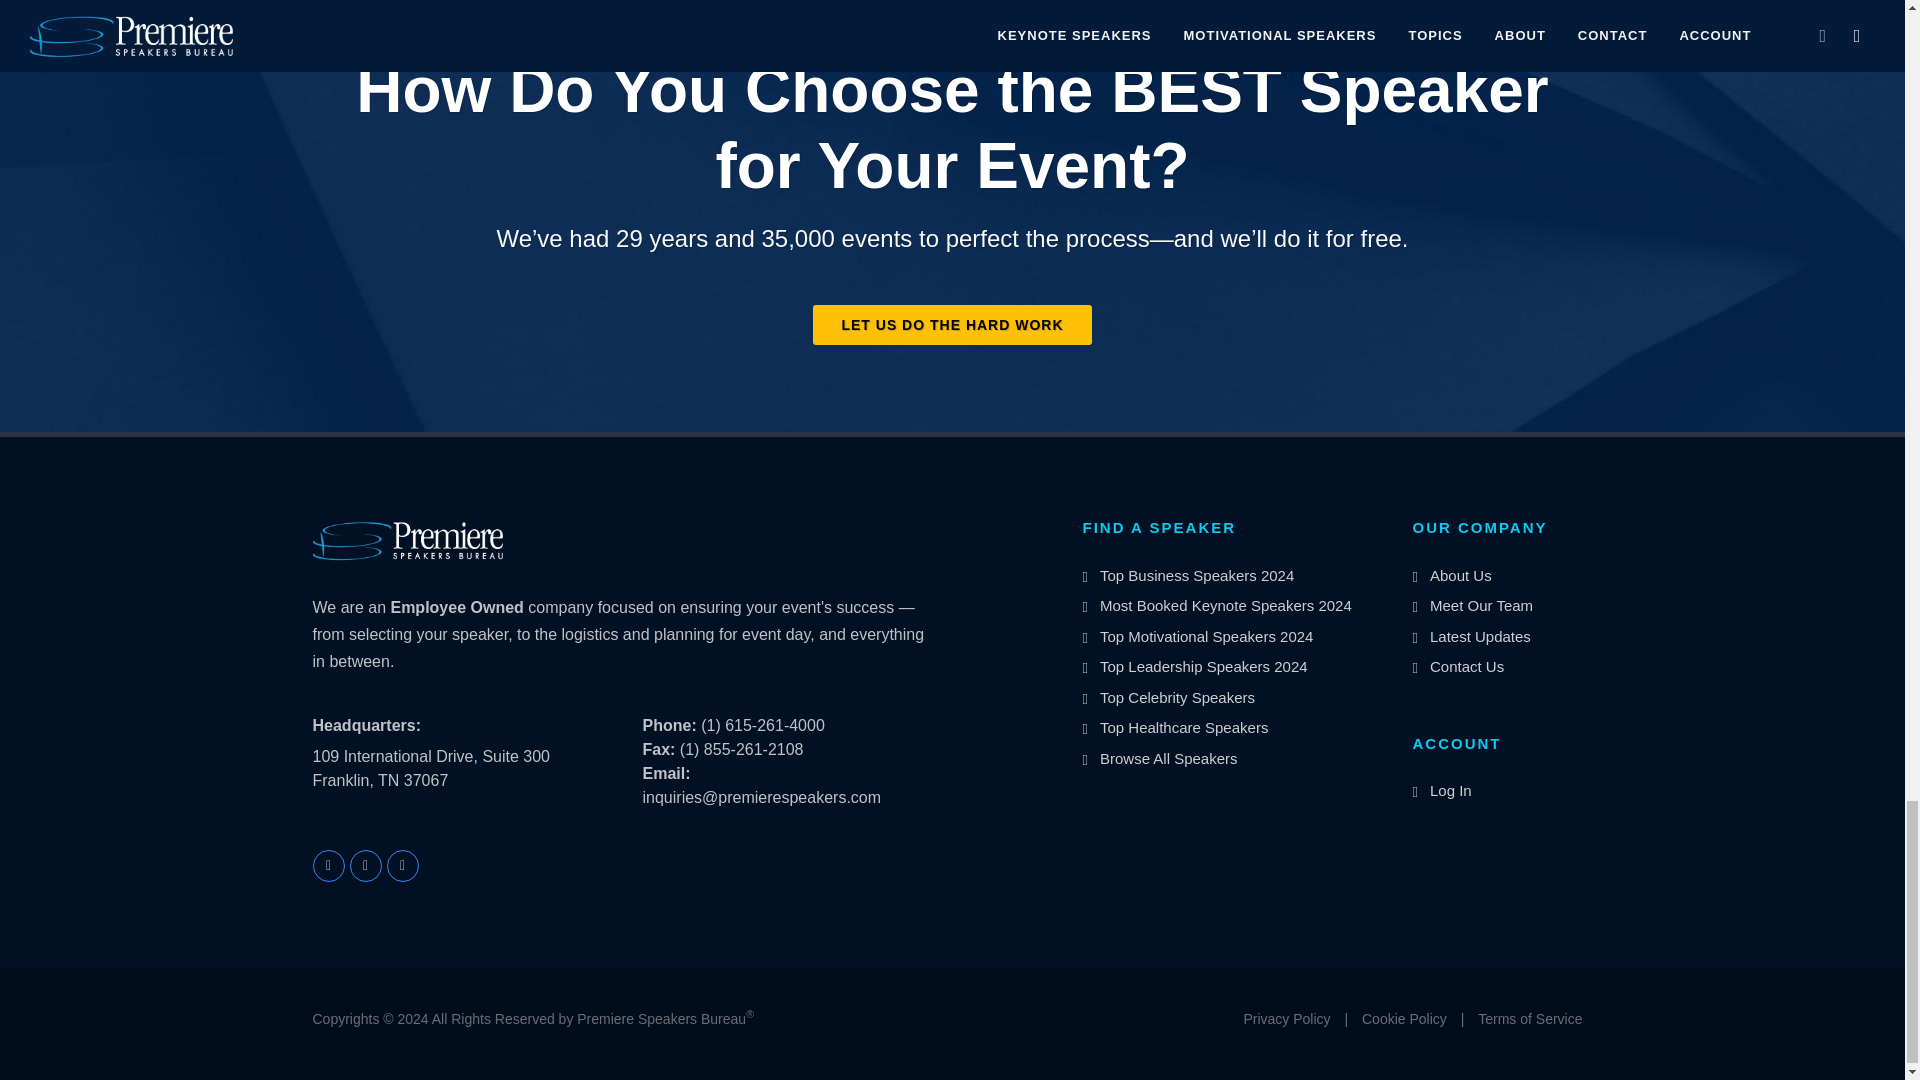  I want to click on Phone Number, so click(668, 726).